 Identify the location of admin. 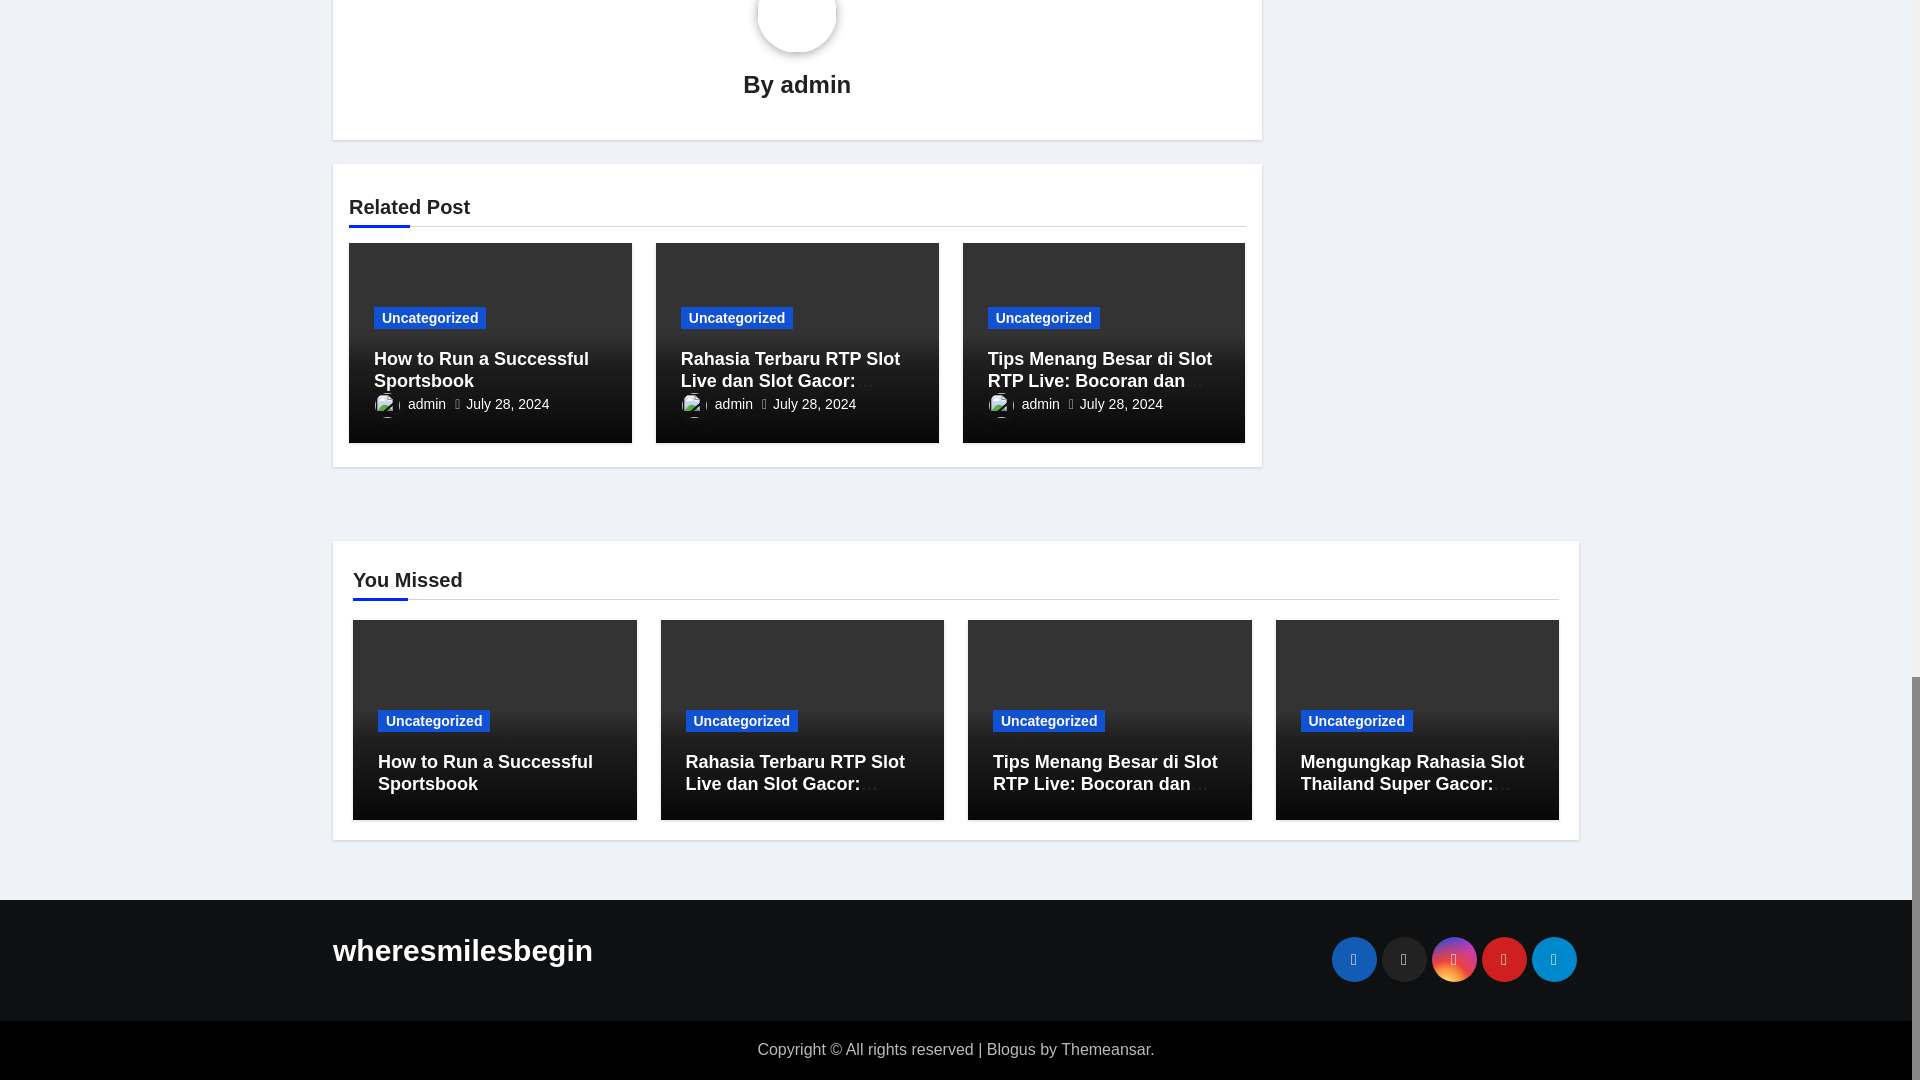
(716, 404).